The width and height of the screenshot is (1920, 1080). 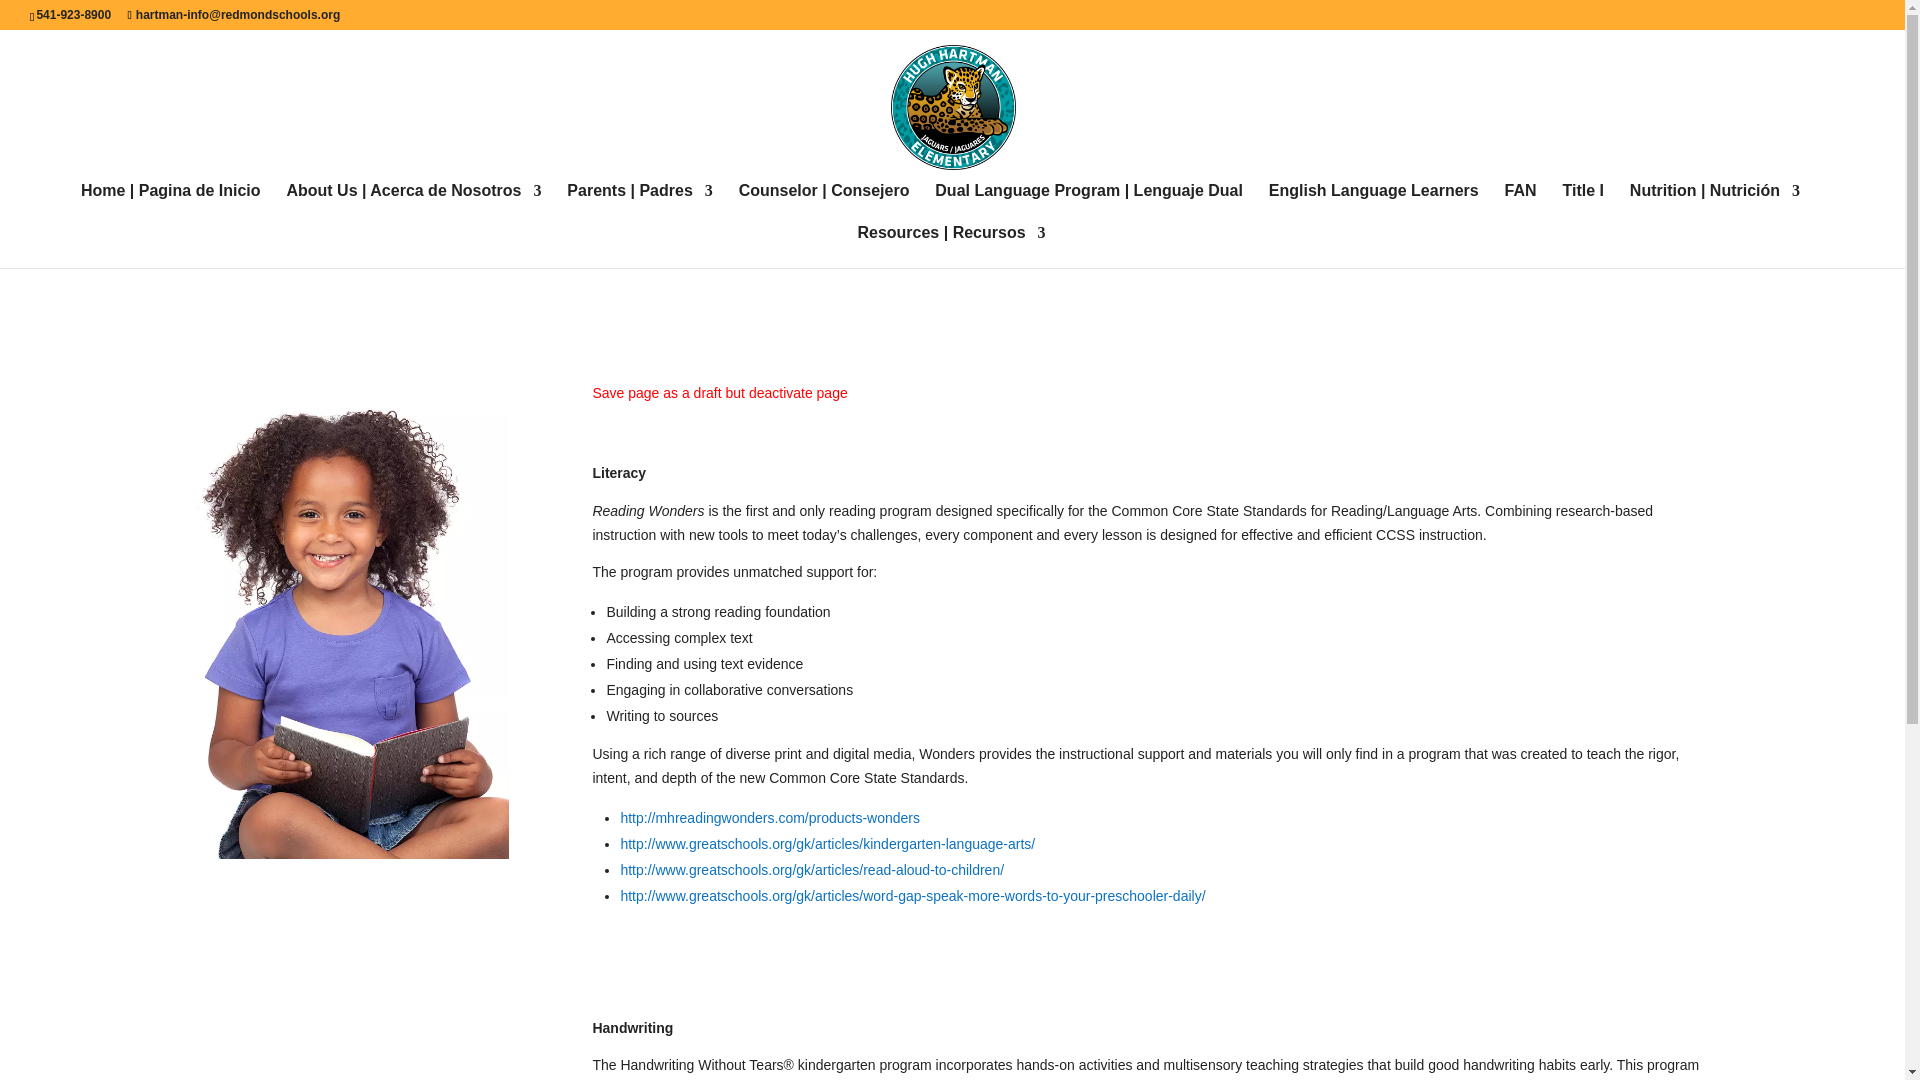 I want to click on Title I, so click(x=1582, y=204).